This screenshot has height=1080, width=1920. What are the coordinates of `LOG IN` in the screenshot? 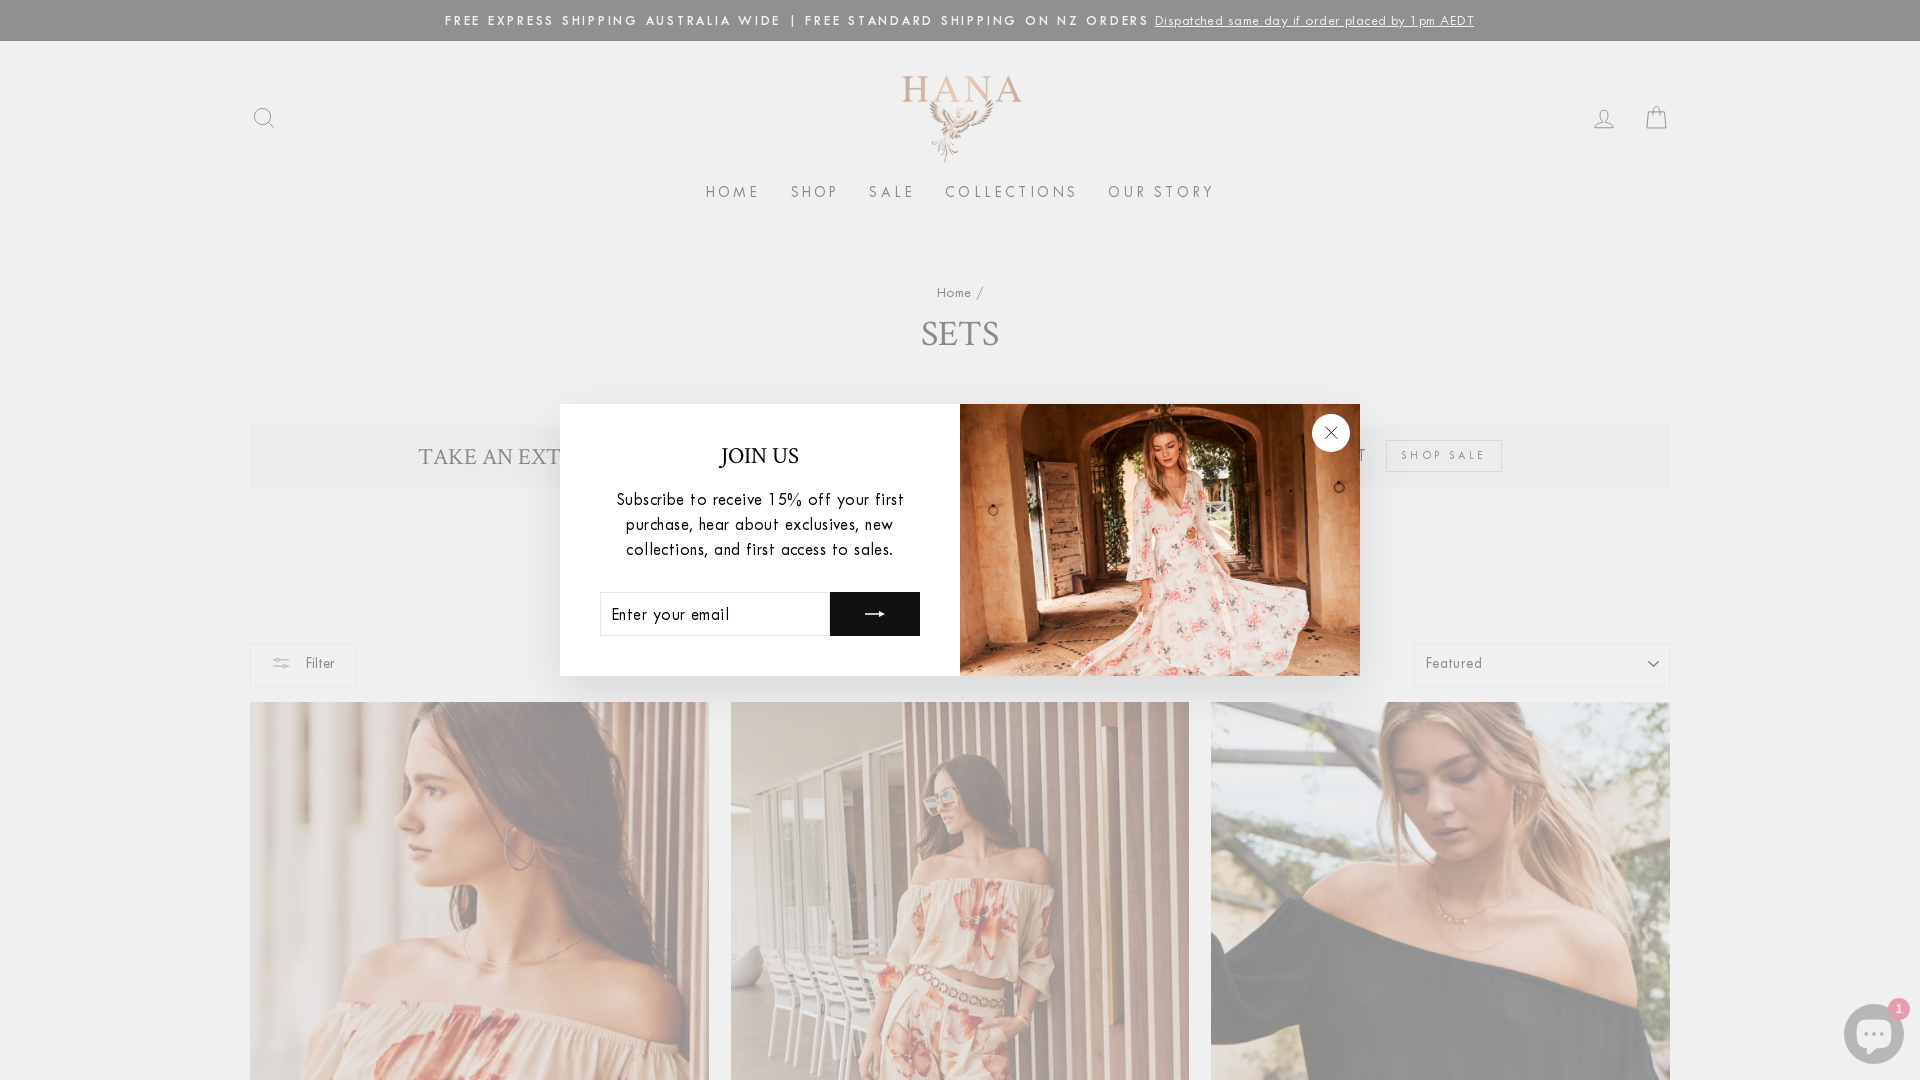 It's located at (1604, 118).